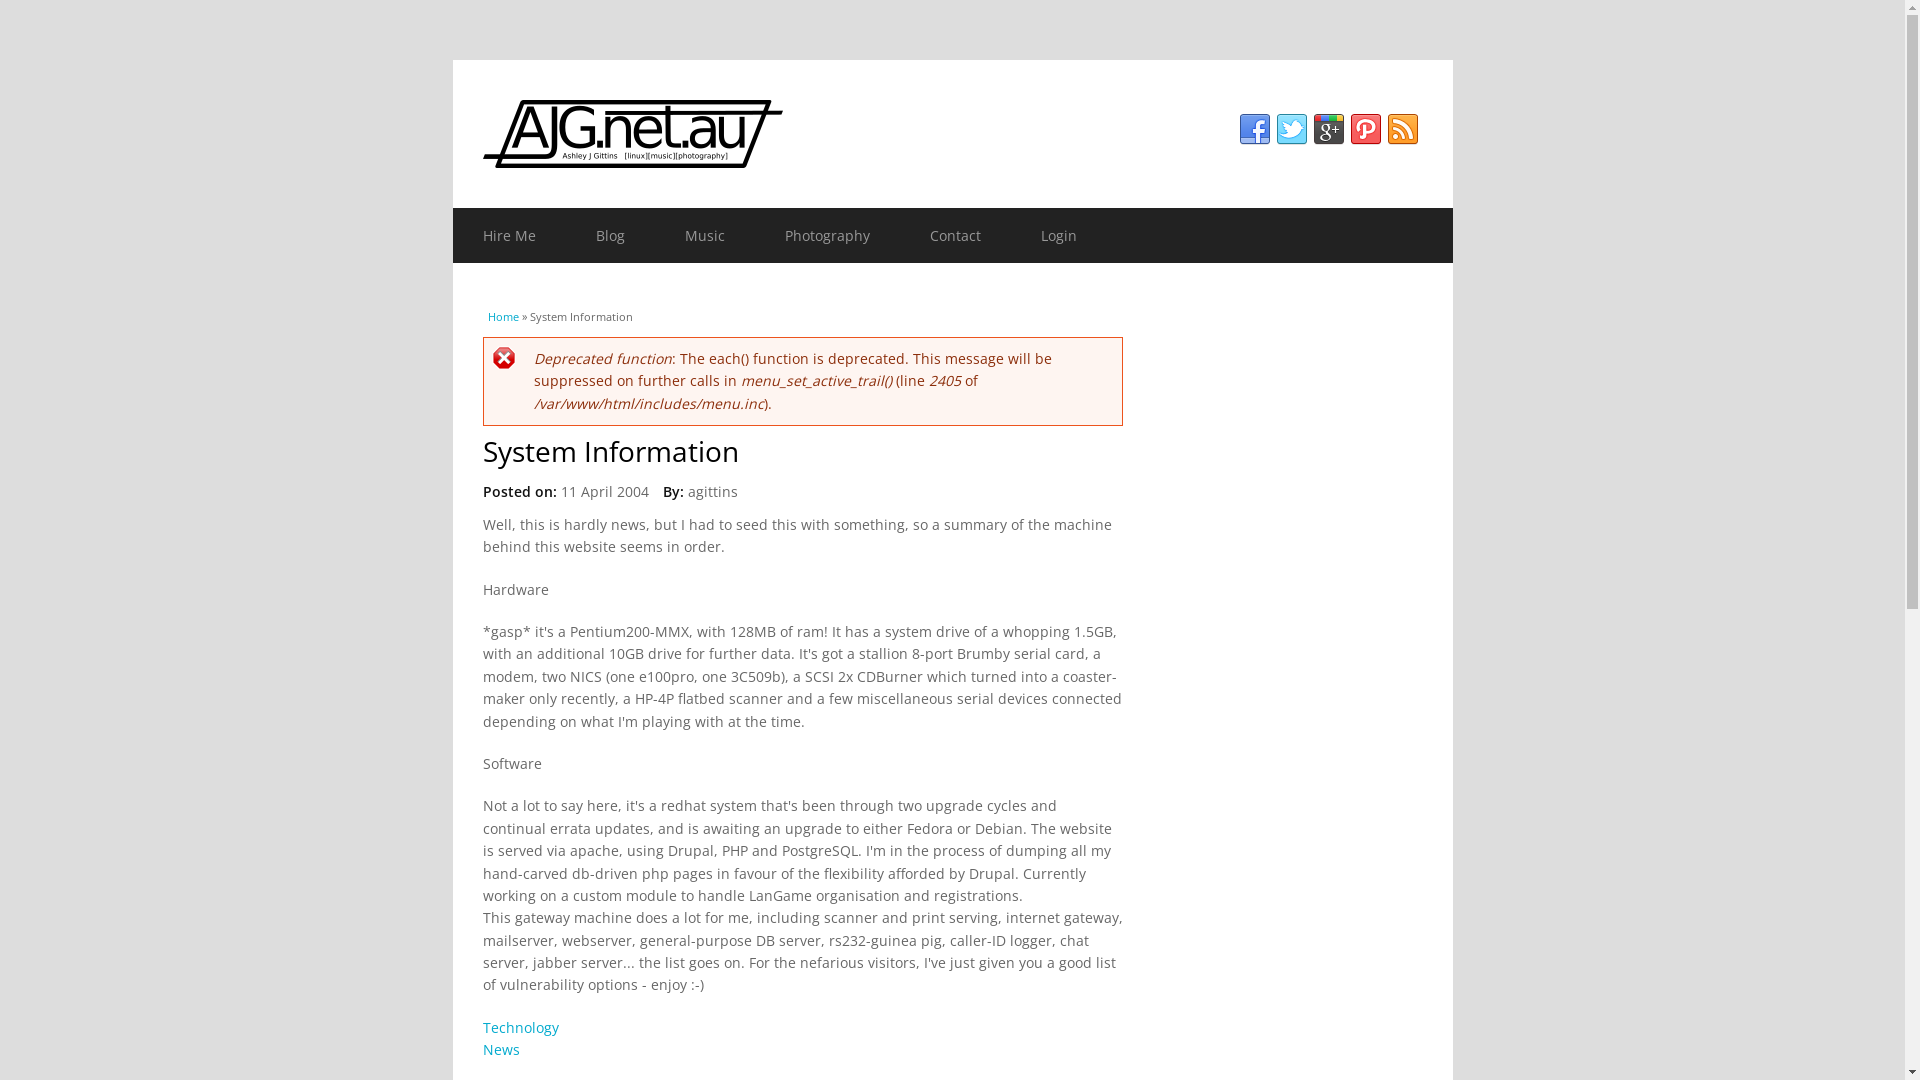 The width and height of the screenshot is (1920, 1080). What do you see at coordinates (504, 316) in the screenshot?
I see `Home` at bounding box center [504, 316].